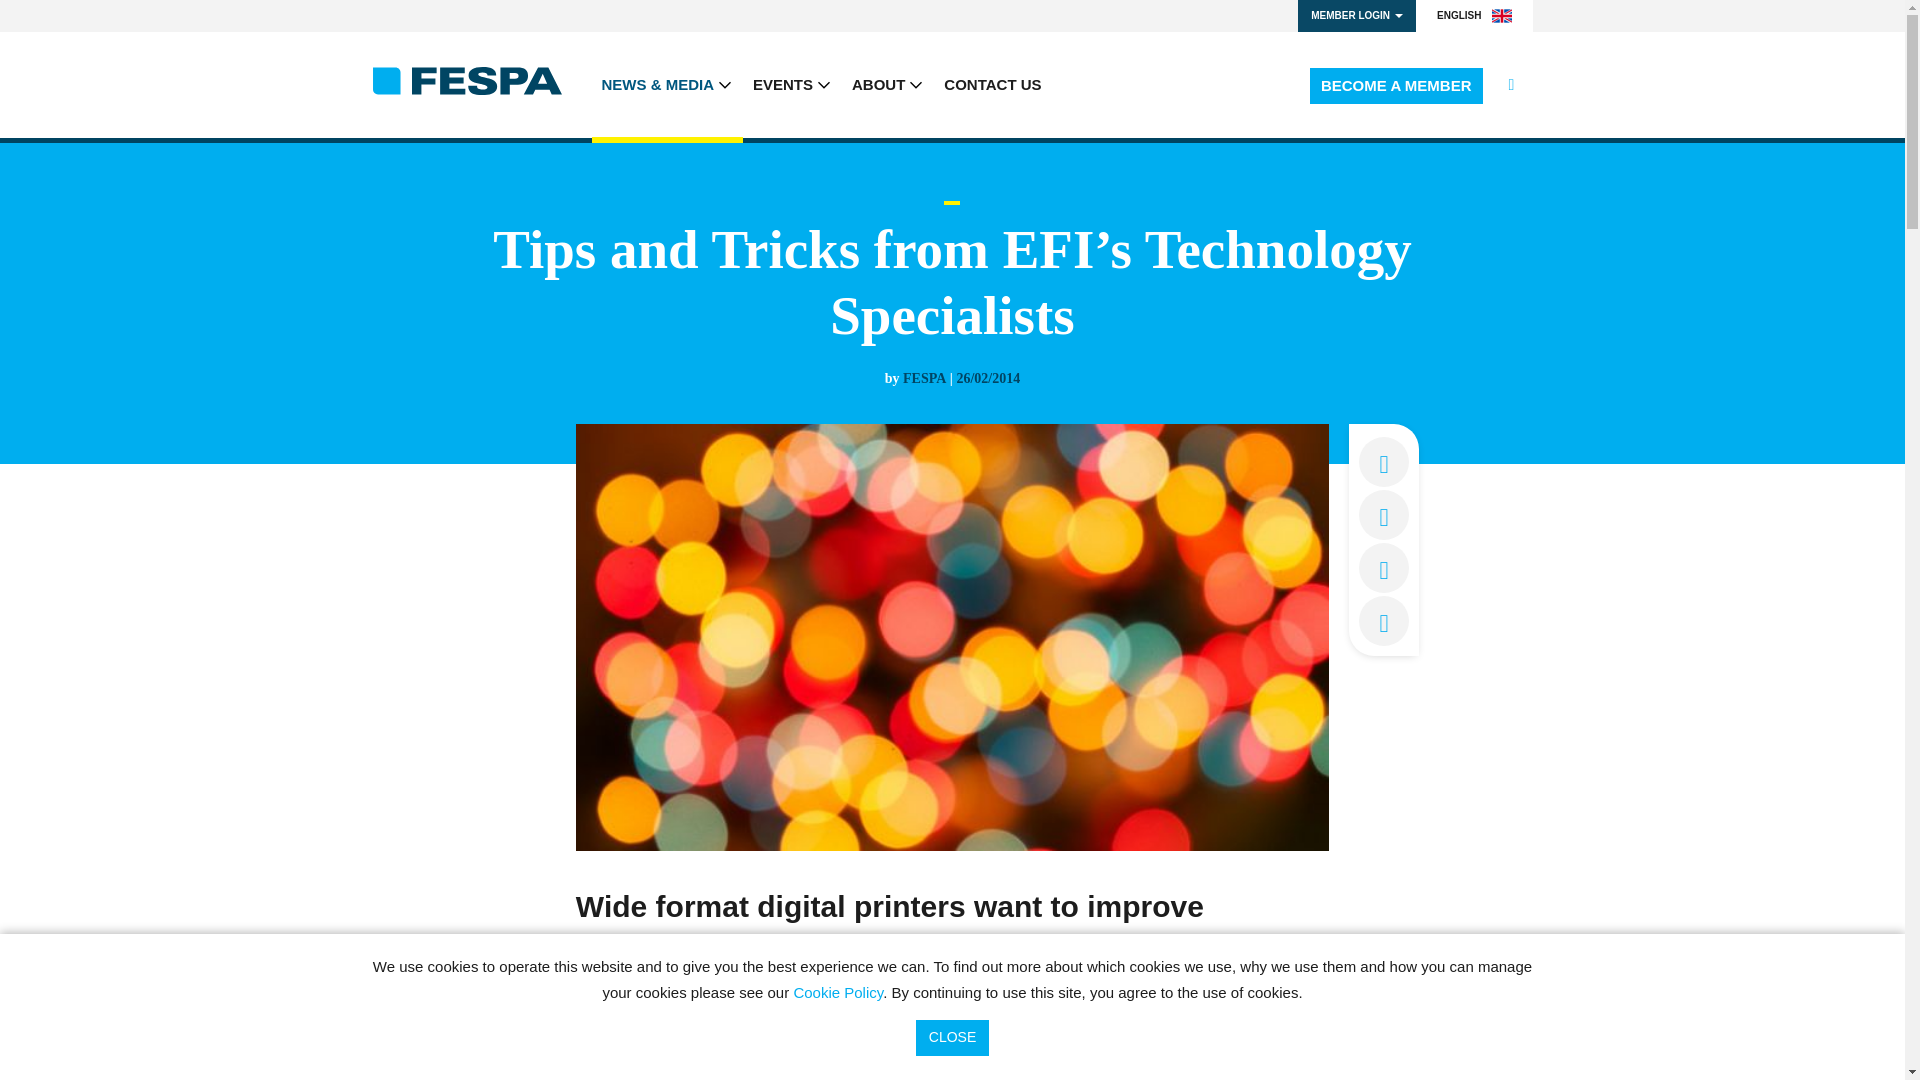 Image resolution: width=1920 pixels, height=1080 pixels. Describe the element at coordinates (888, 84) in the screenshot. I see `ABOUT` at that location.